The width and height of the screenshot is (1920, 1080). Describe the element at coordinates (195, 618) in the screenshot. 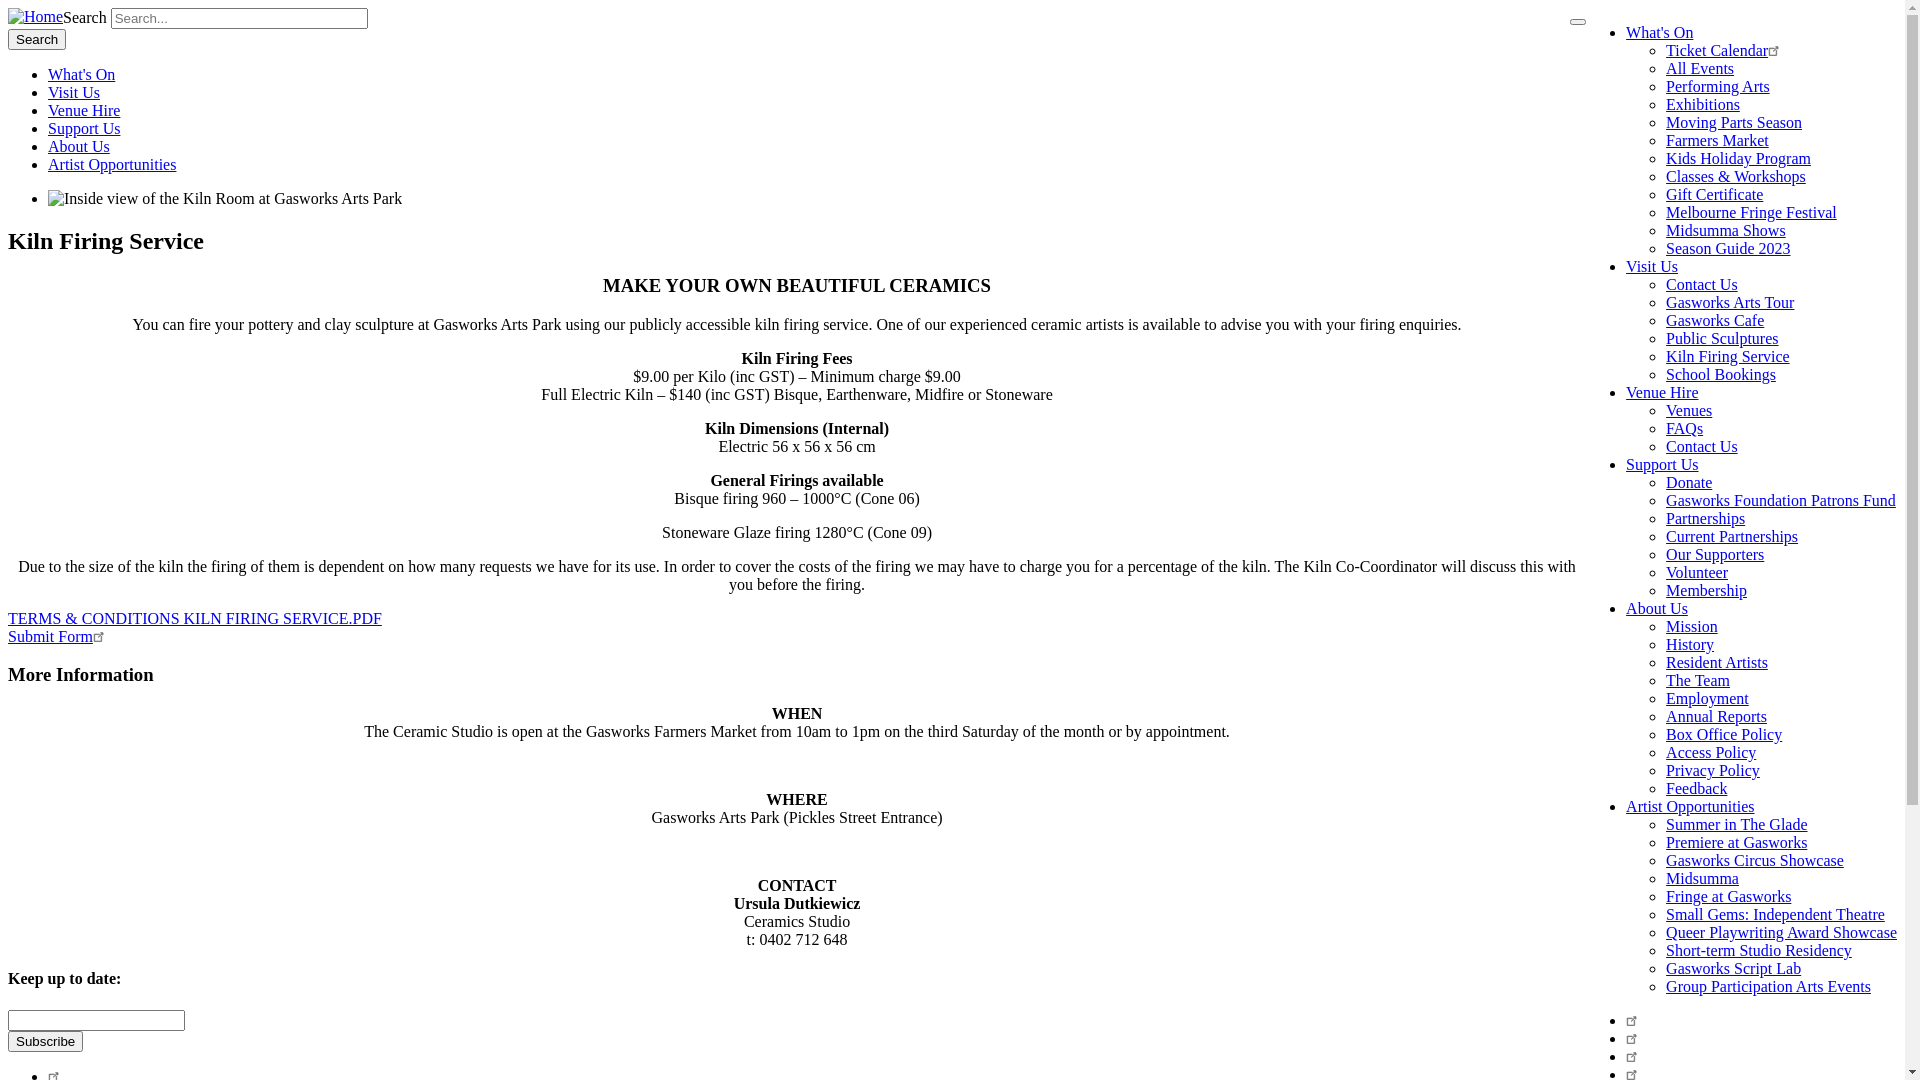

I see `TERMS & CONDITIONS KILN FIRING SERVICE.PDF` at that location.